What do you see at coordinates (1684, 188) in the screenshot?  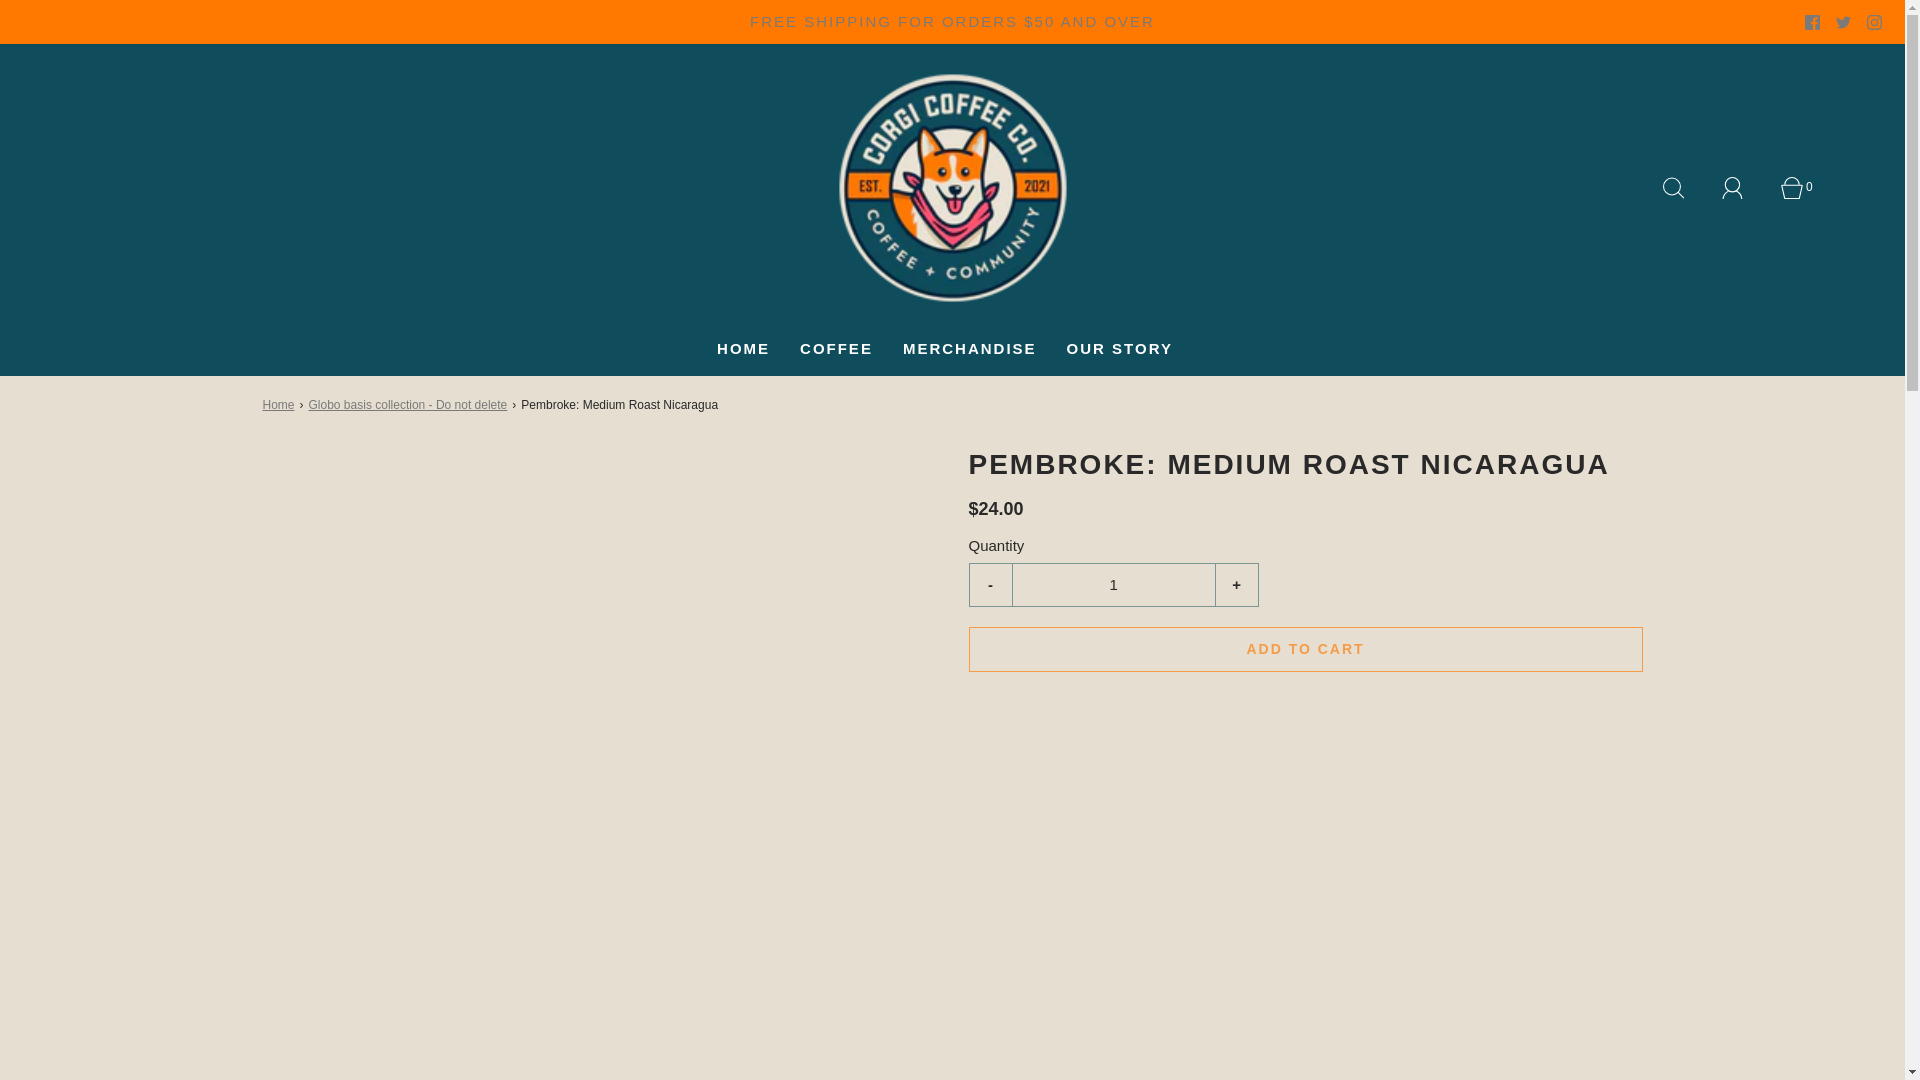 I see `Search` at bounding box center [1684, 188].